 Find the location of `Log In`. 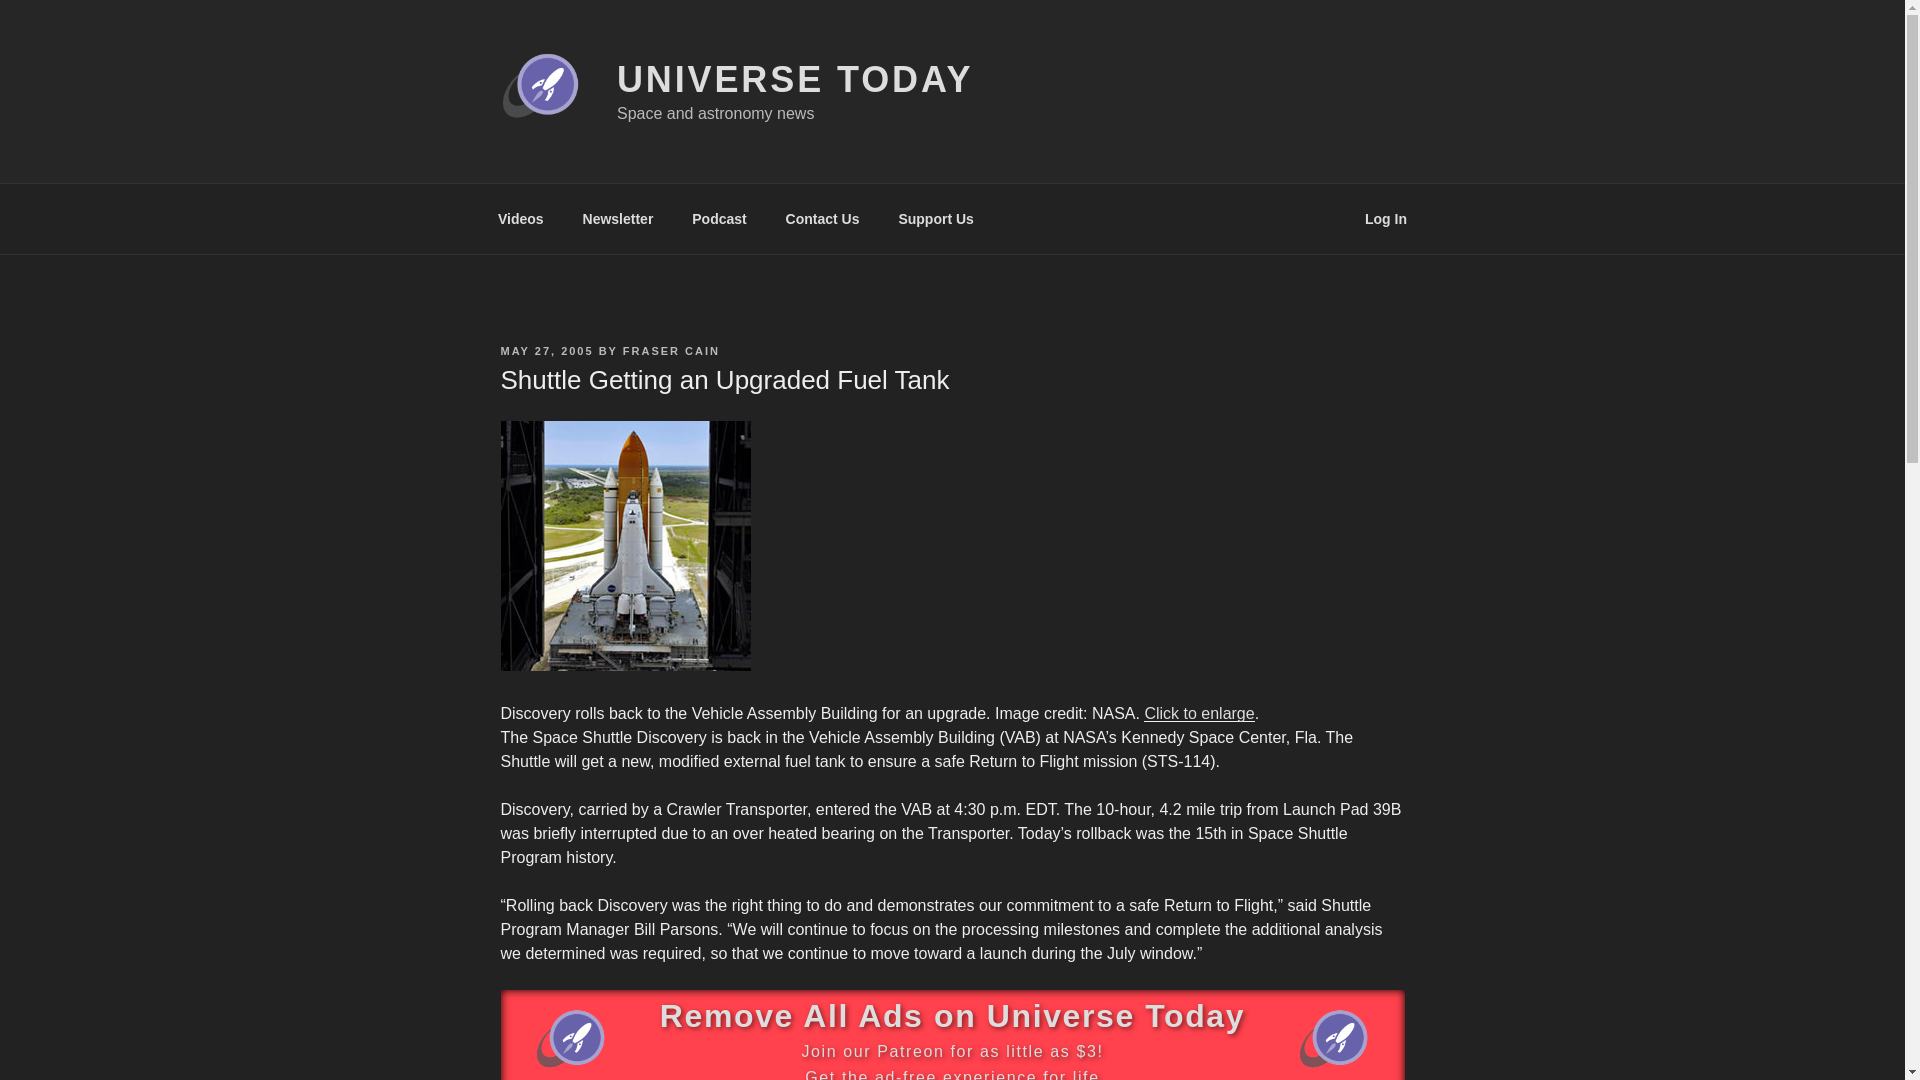

Log In is located at coordinates (1386, 218).